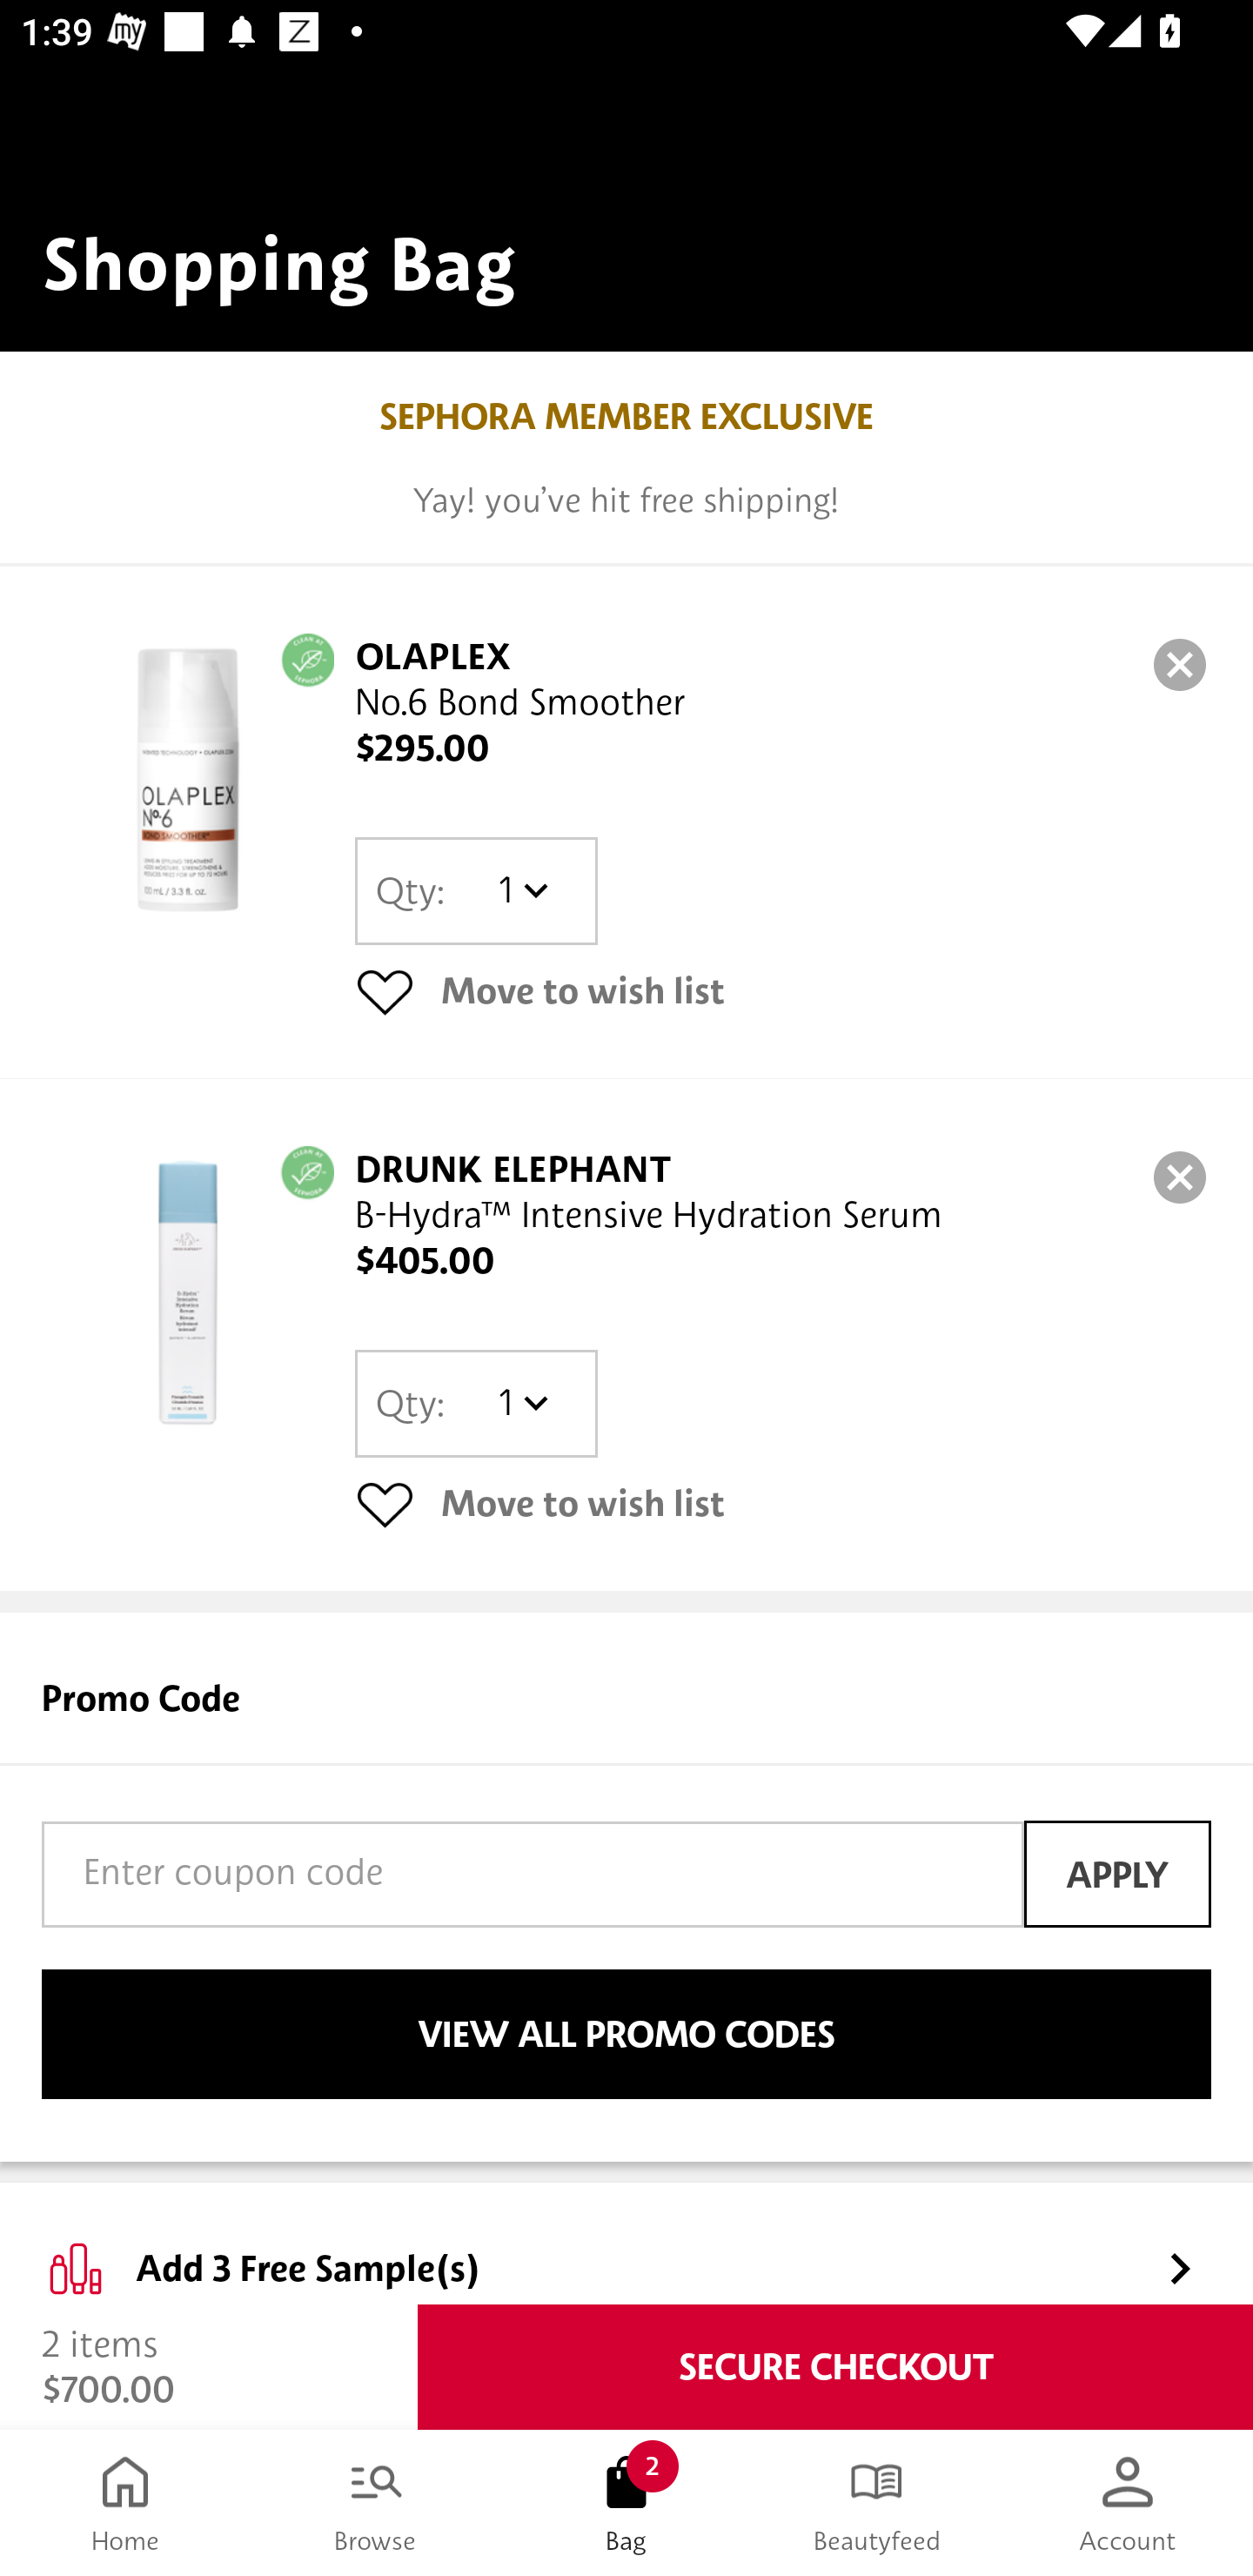  I want to click on Account, so click(1128, 2503).